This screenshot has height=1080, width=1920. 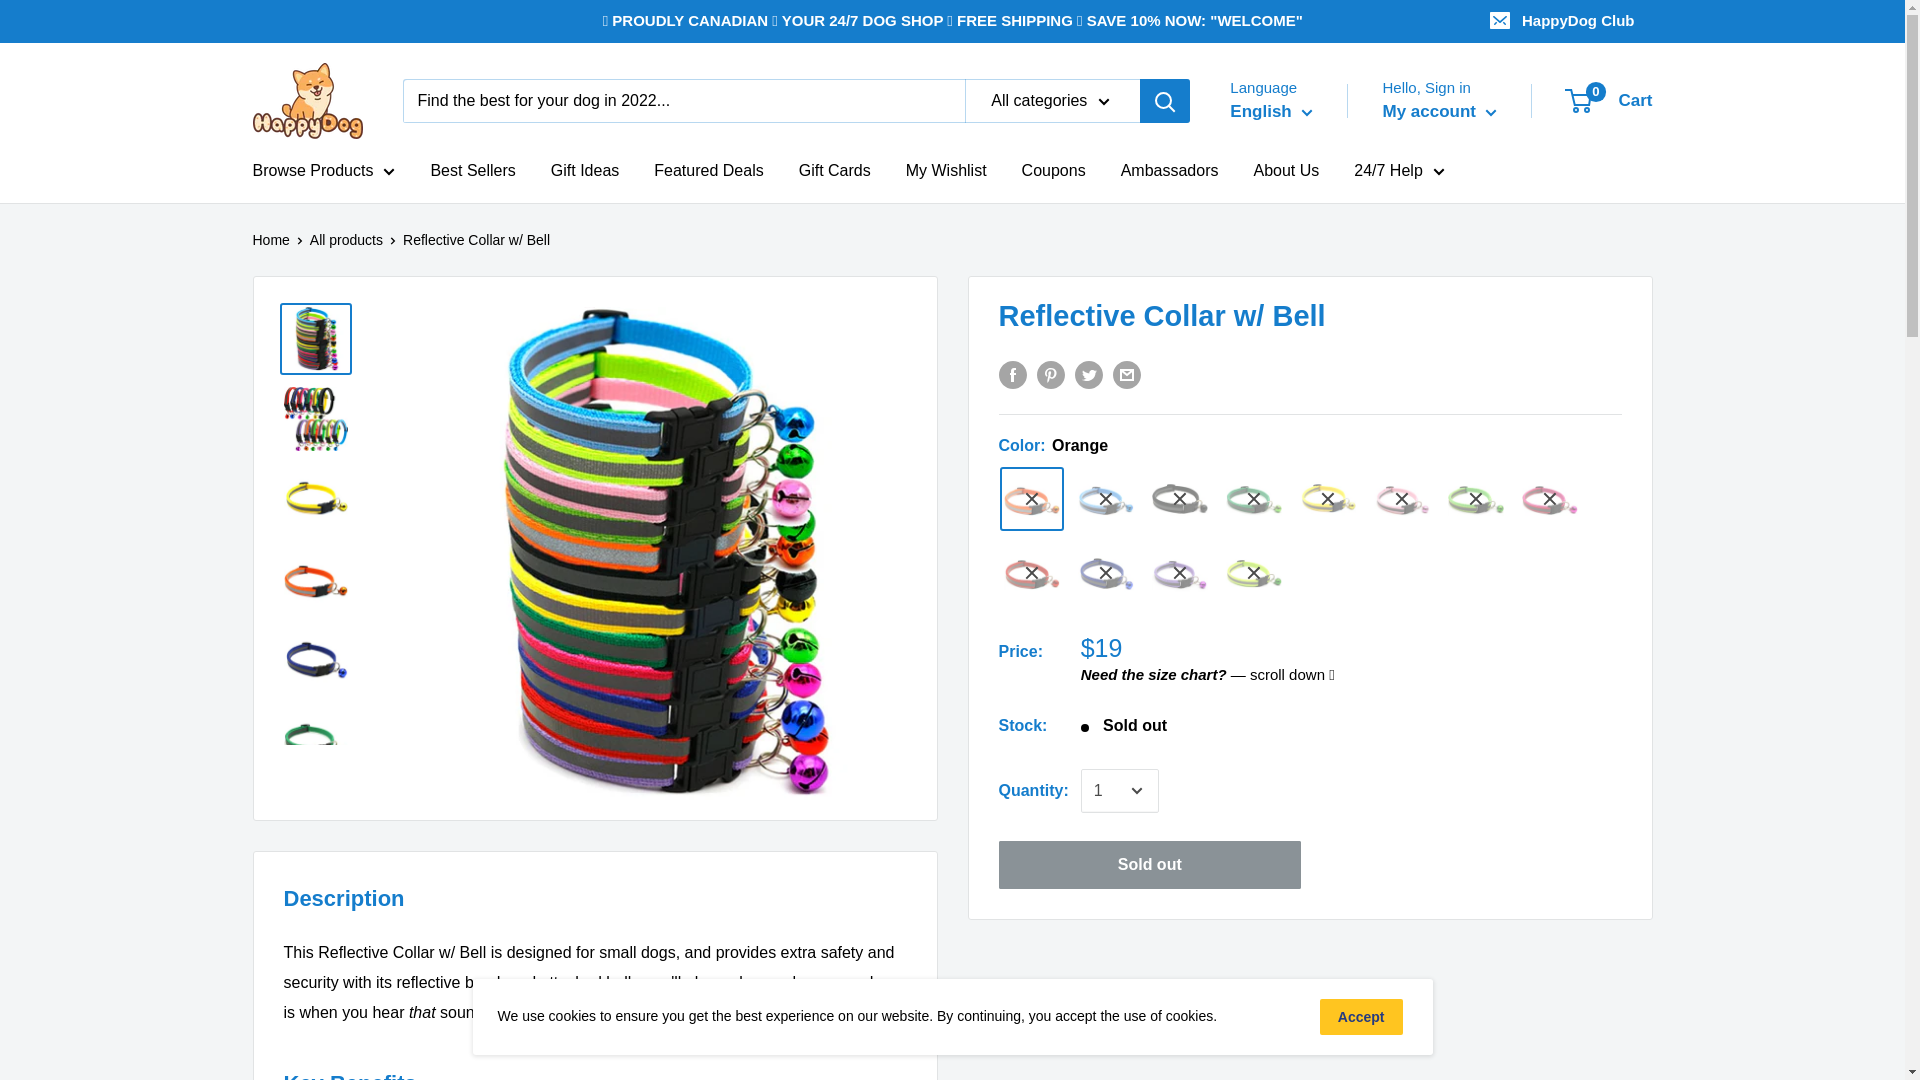 What do you see at coordinates (1328, 498) in the screenshot?
I see `Yellow` at bounding box center [1328, 498].